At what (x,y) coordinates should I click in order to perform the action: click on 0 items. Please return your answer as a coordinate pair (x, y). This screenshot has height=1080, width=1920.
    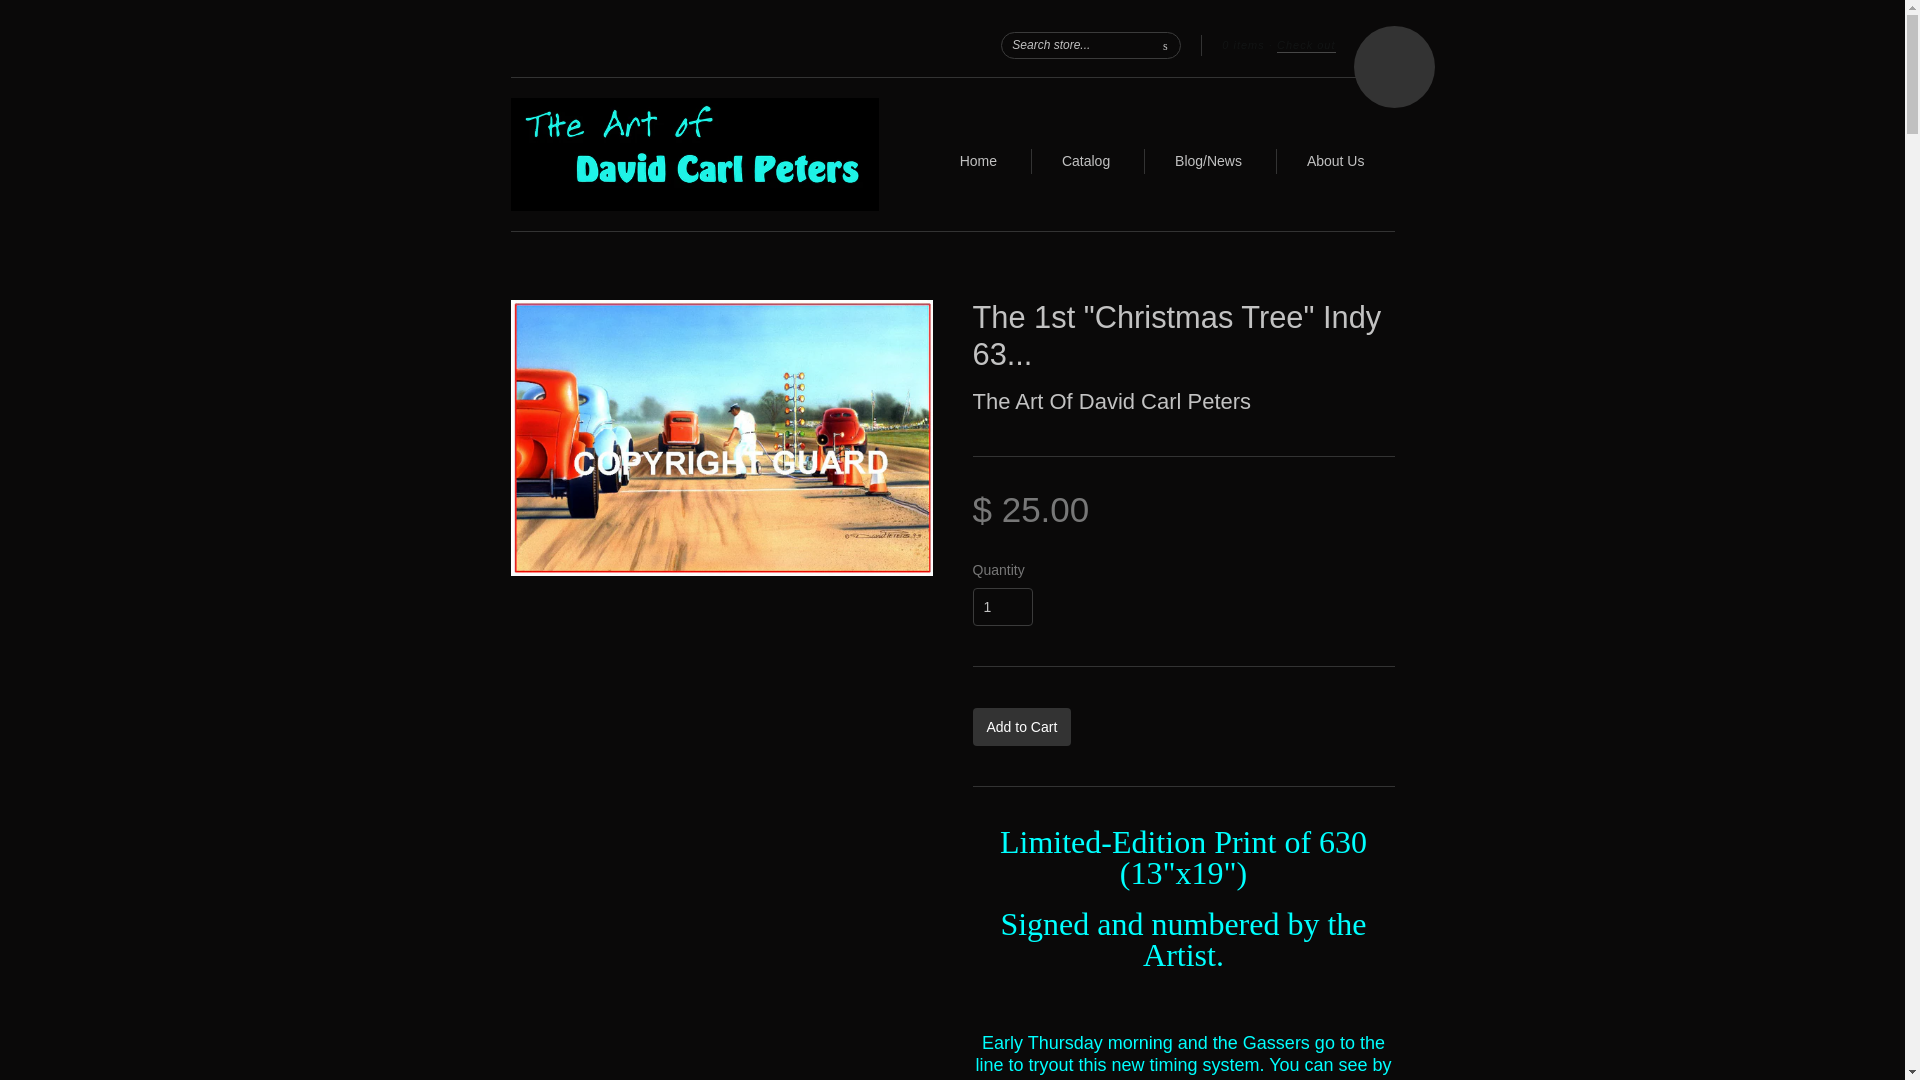
    Looking at the image, I should click on (1242, 44).